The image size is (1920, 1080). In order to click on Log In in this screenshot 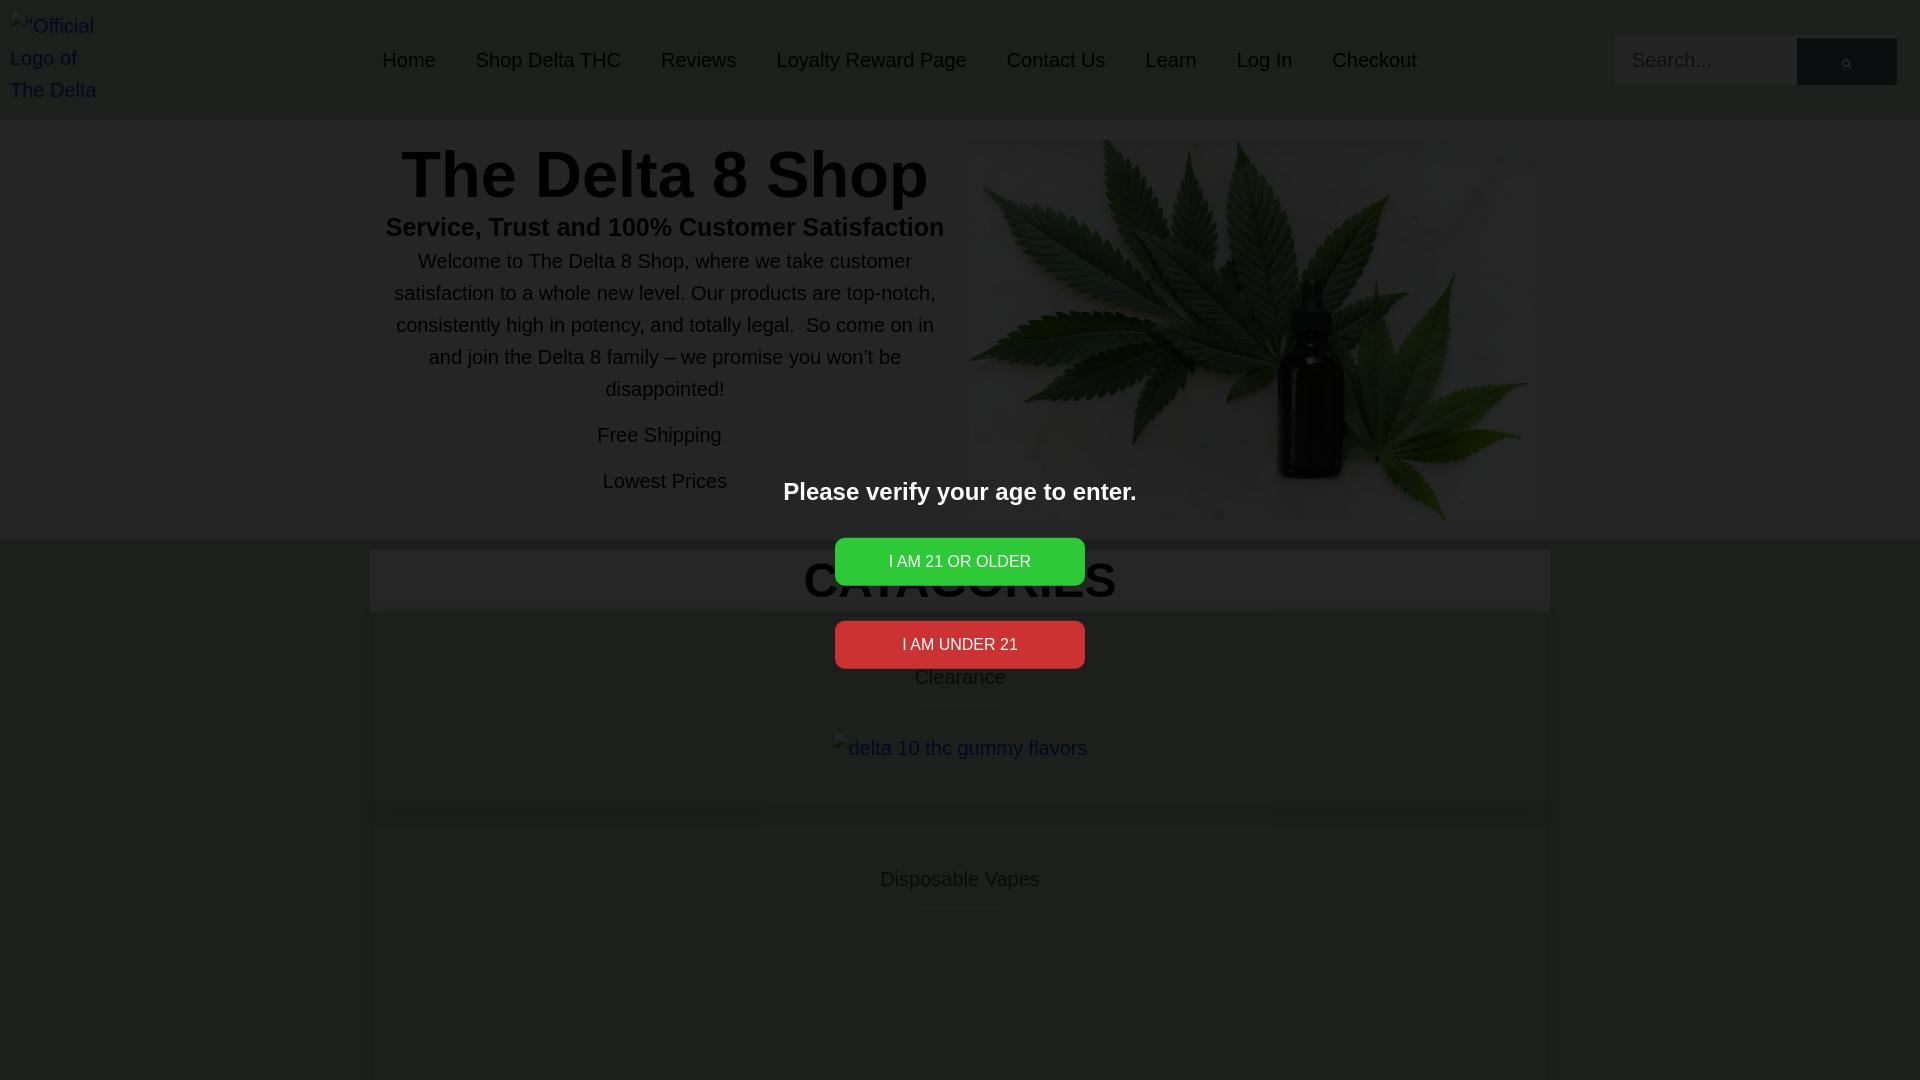, I will do `click(1265, 60)`.